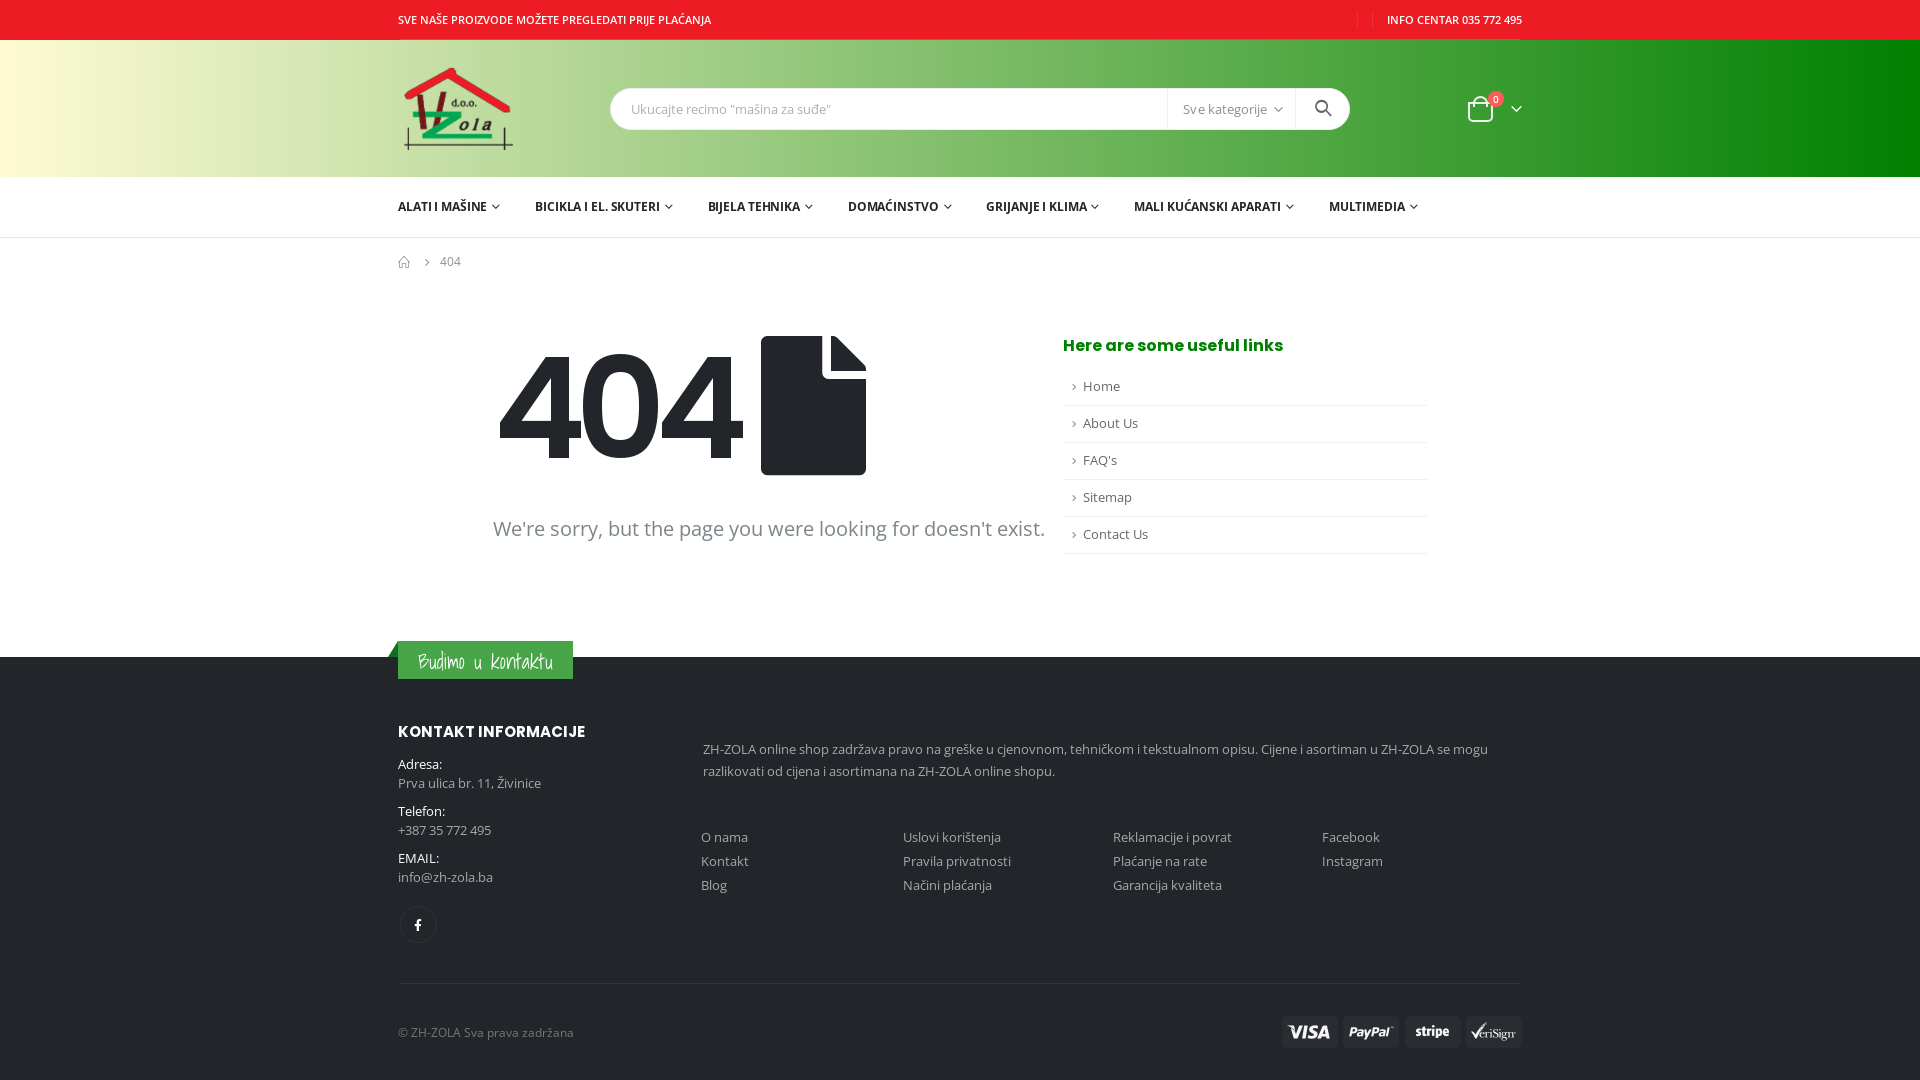 This screenshot has width=1920, height=1080. Describe the element at coordinates (405, 262) in the screenshot. I see `Go to Home Page` at that location.